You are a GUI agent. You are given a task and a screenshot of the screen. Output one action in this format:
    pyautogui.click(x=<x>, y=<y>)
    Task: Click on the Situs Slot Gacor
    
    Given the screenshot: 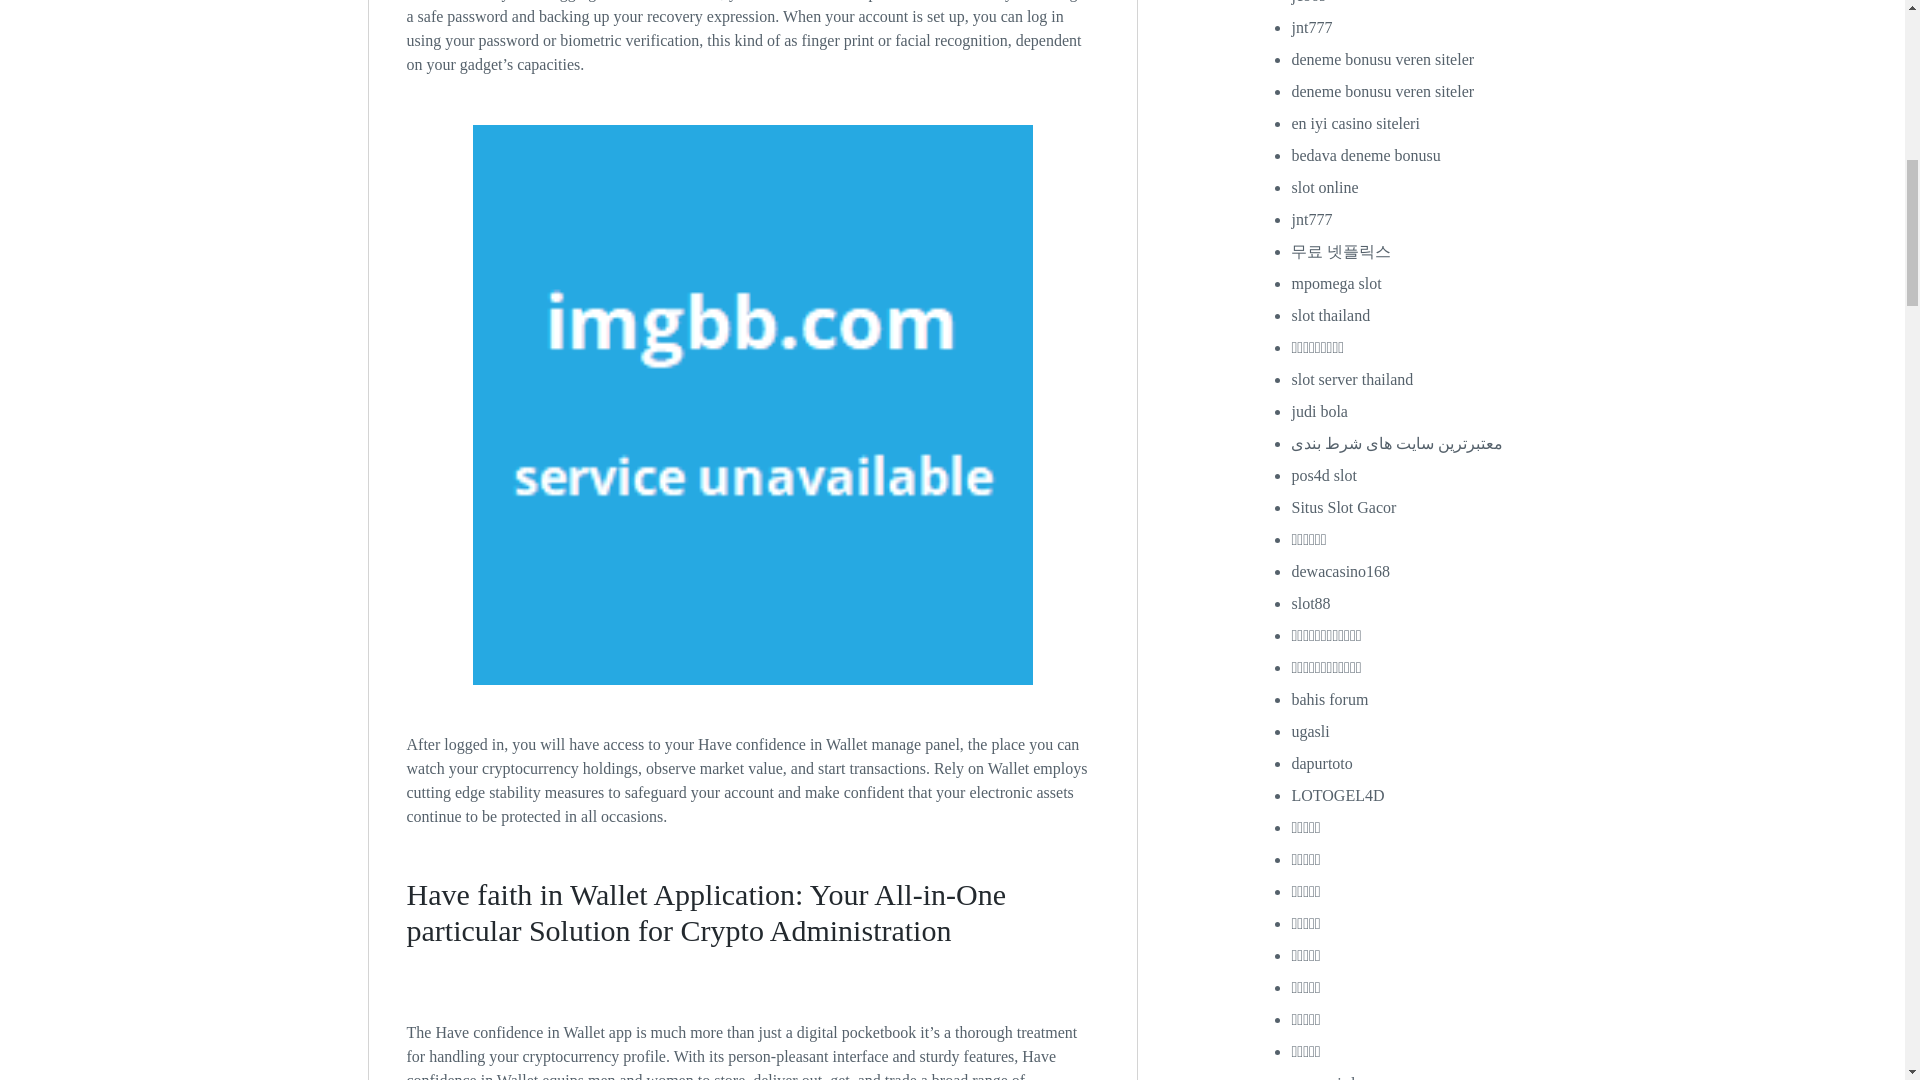 What is the action you would take?
    pyautogui.click(x=1342, y=507)
    